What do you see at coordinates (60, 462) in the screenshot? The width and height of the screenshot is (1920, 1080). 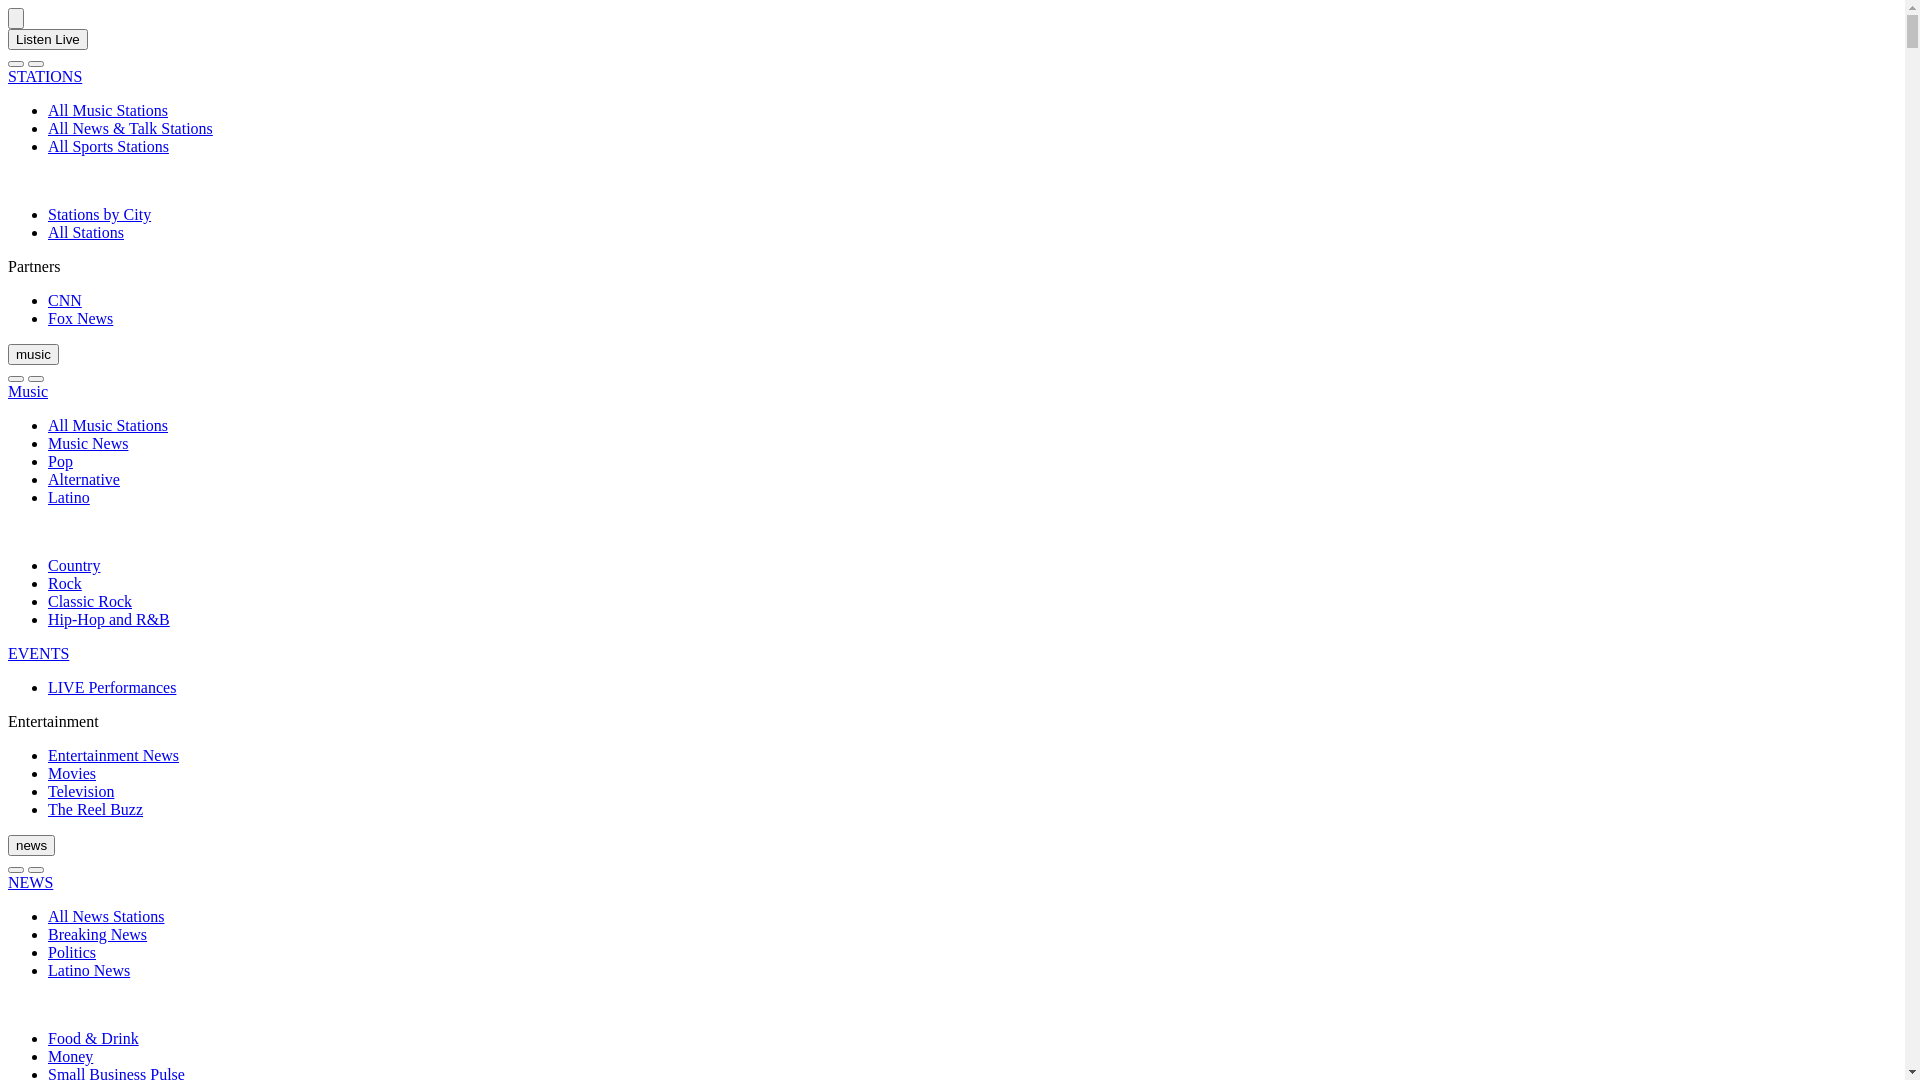 I see `Pop` at bounding box center [60, 462].